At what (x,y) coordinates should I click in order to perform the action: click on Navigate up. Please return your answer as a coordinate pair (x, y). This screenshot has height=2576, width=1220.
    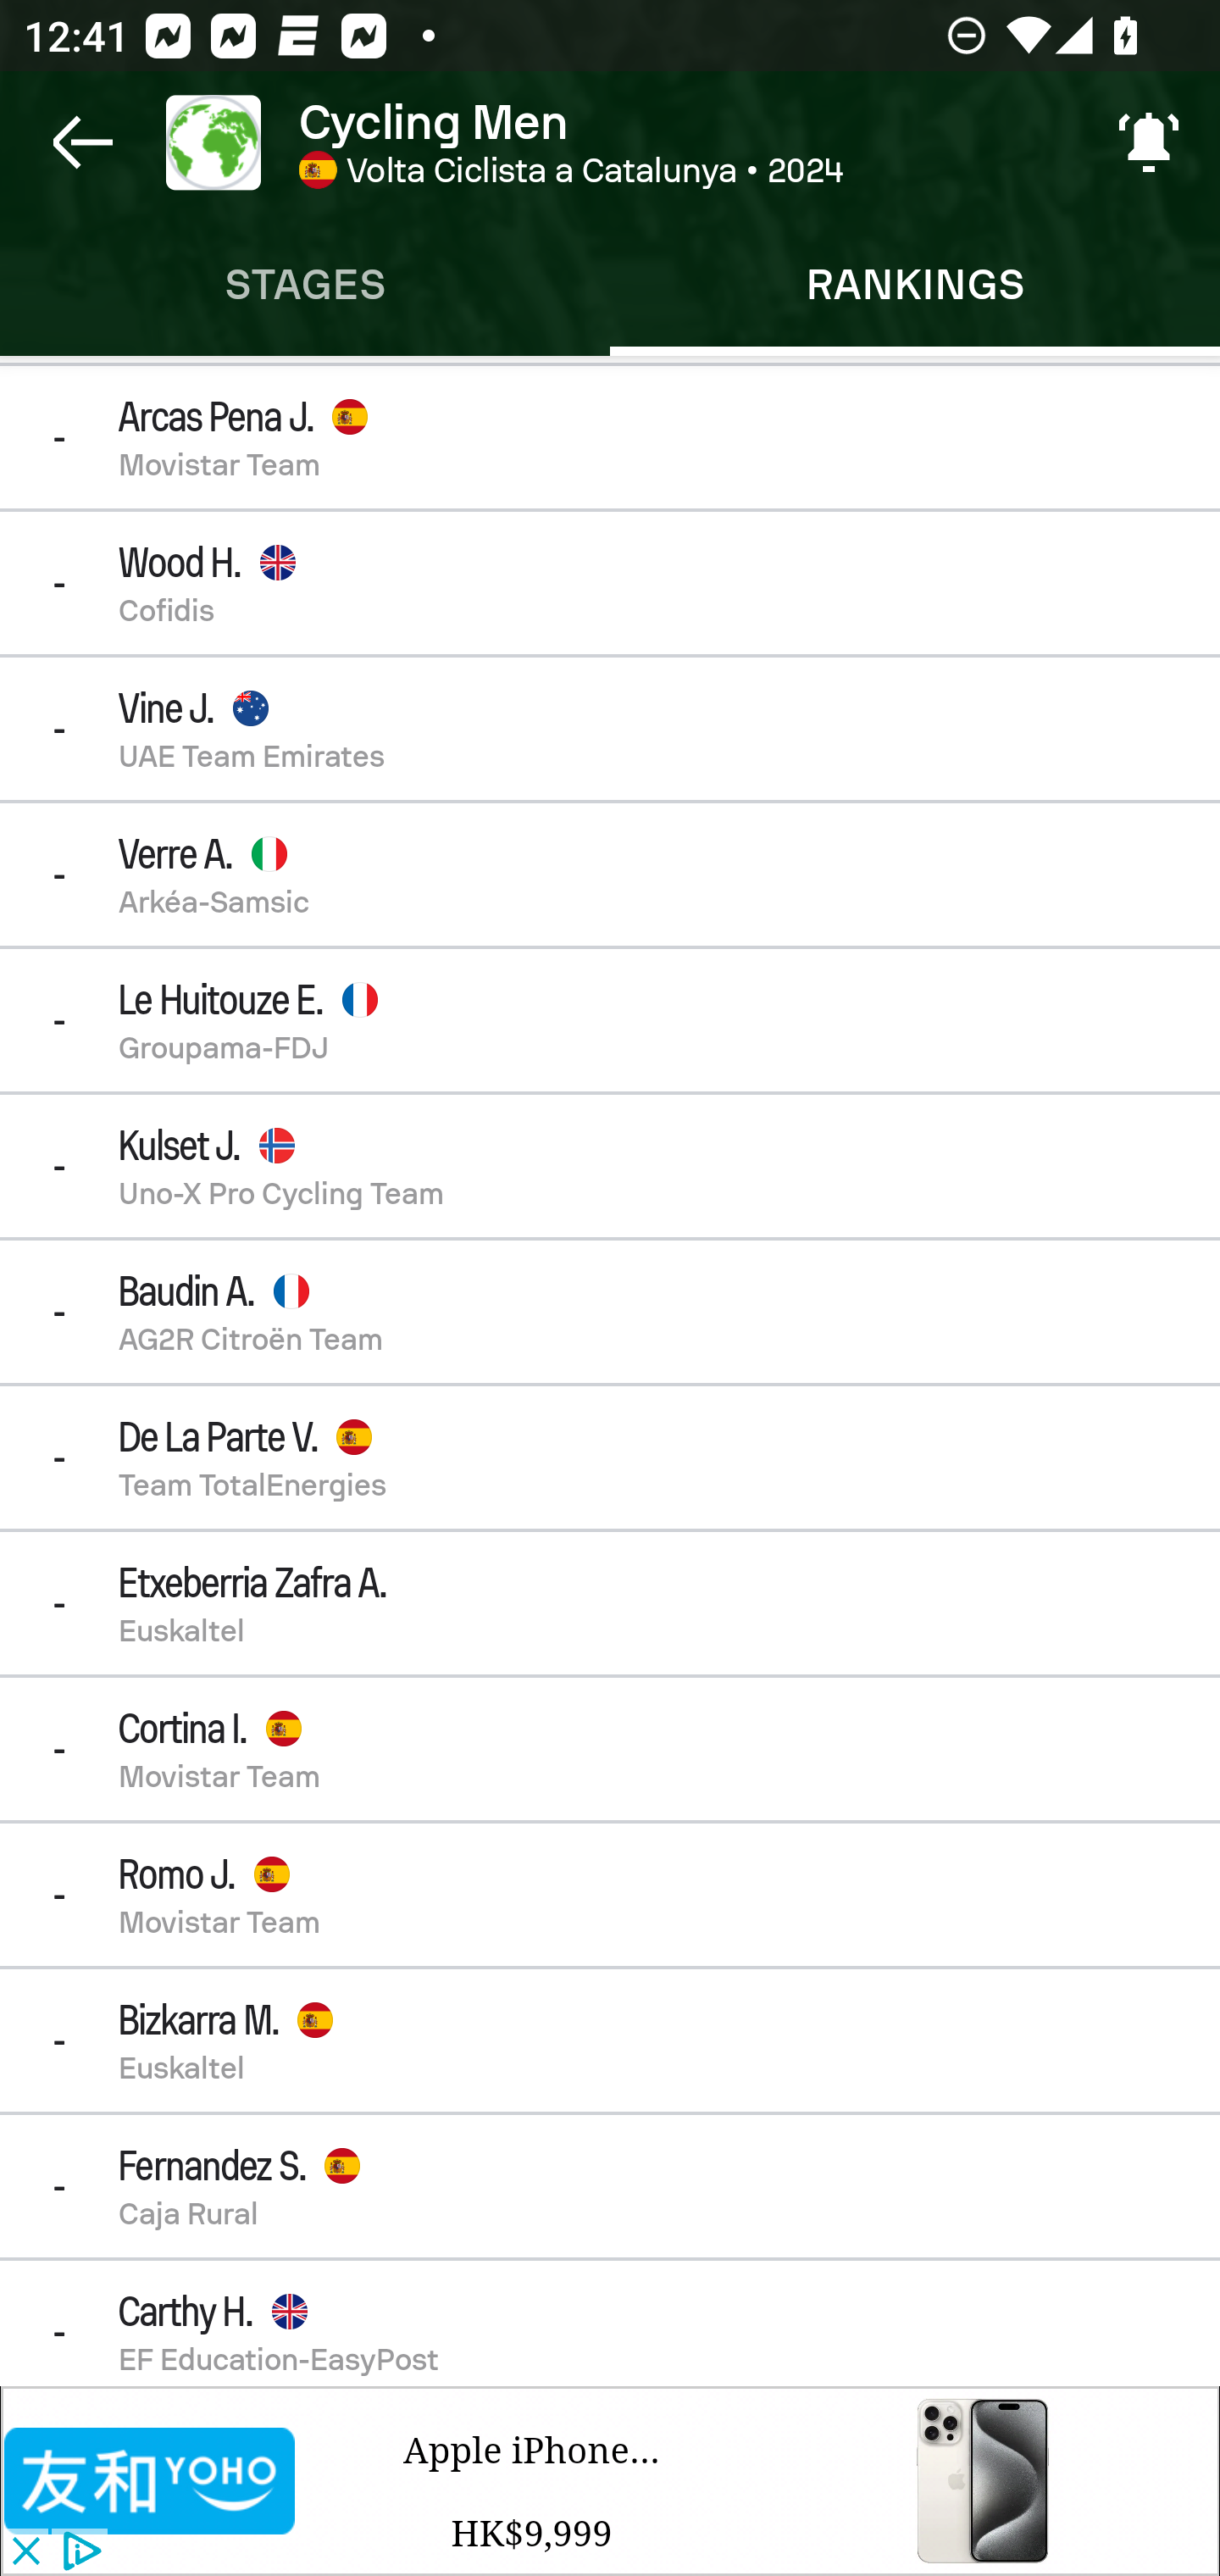
    Looking at the image, I should click on (83, 142).